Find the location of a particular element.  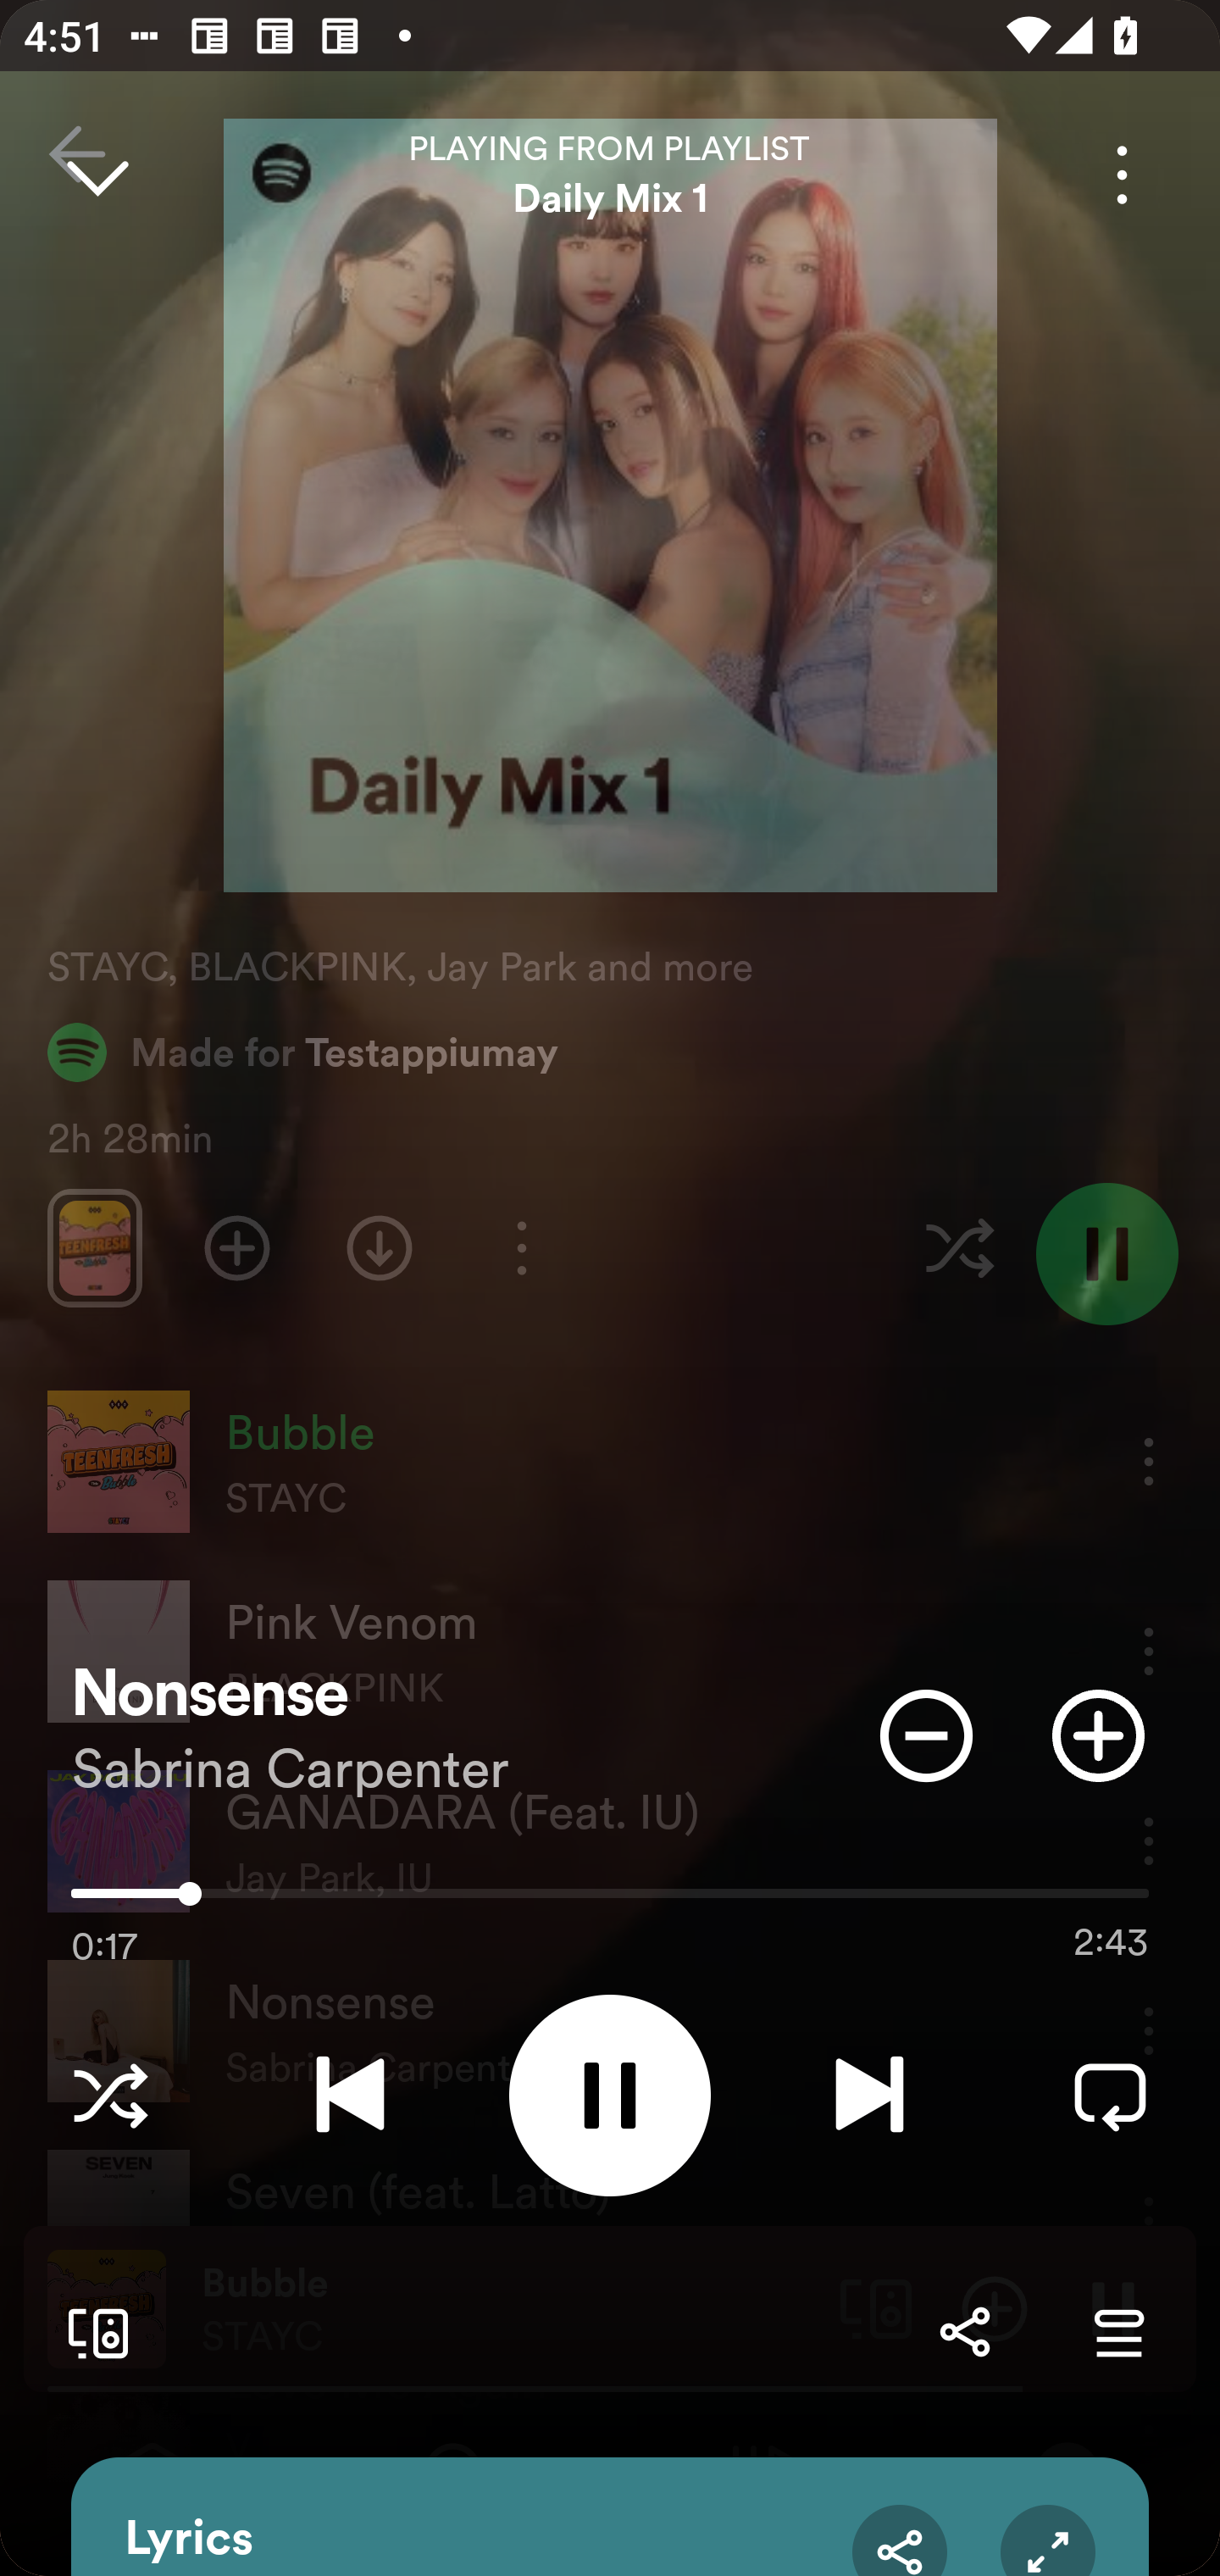

Lyrics Share Expand is located at coordinates (610, 2517).